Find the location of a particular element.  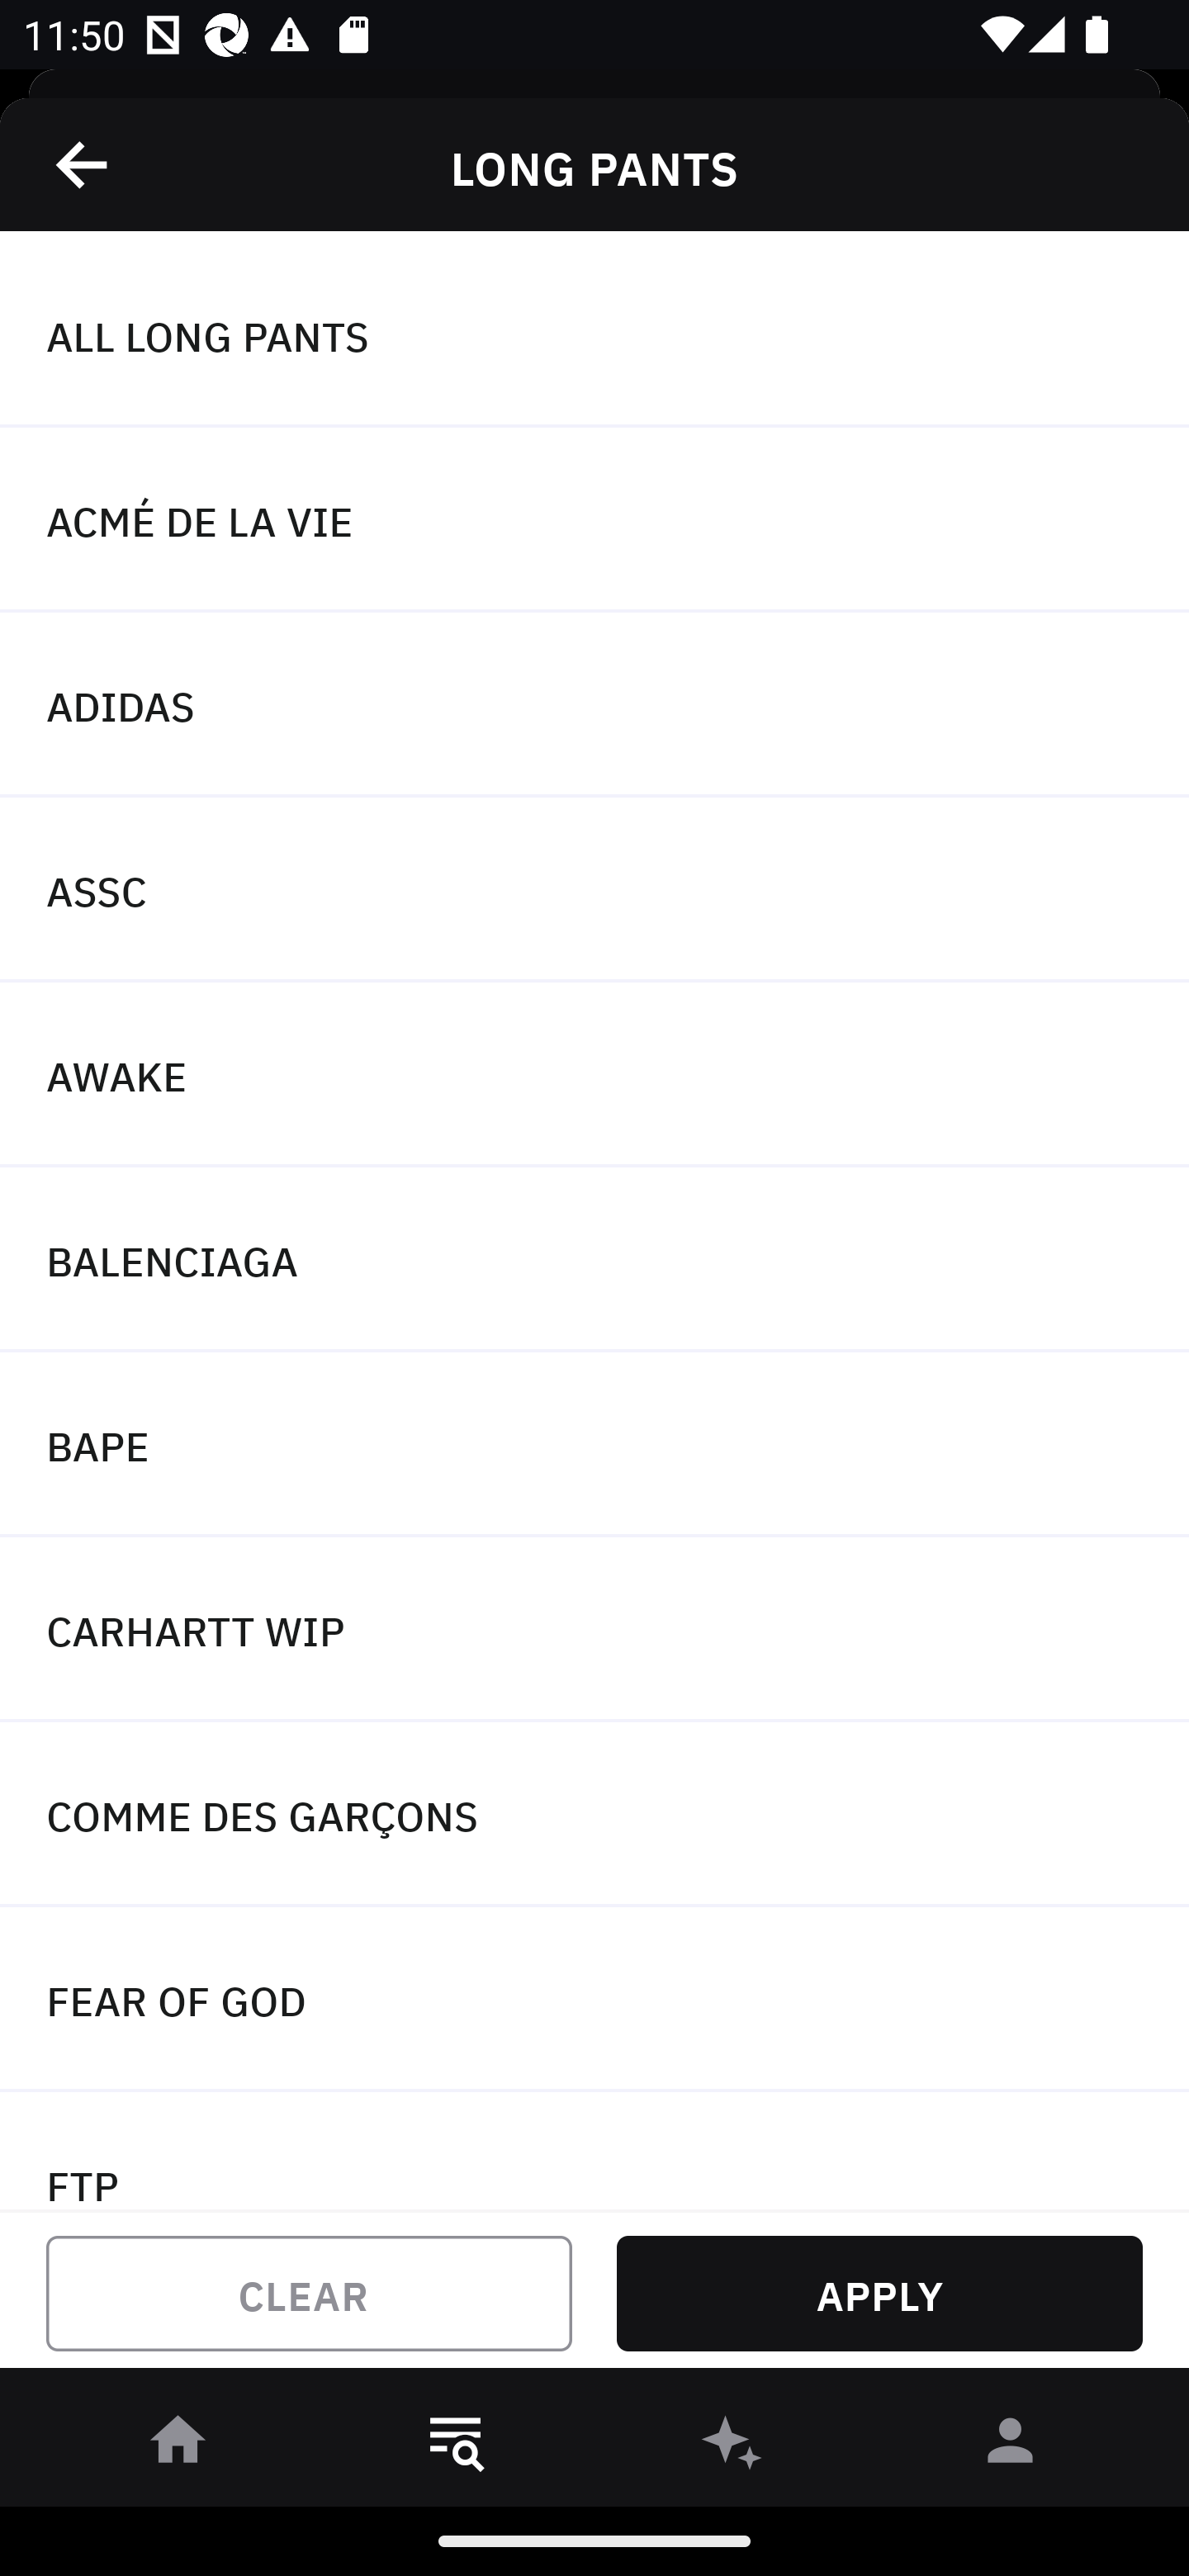

 is located at coordinates (83, 164).